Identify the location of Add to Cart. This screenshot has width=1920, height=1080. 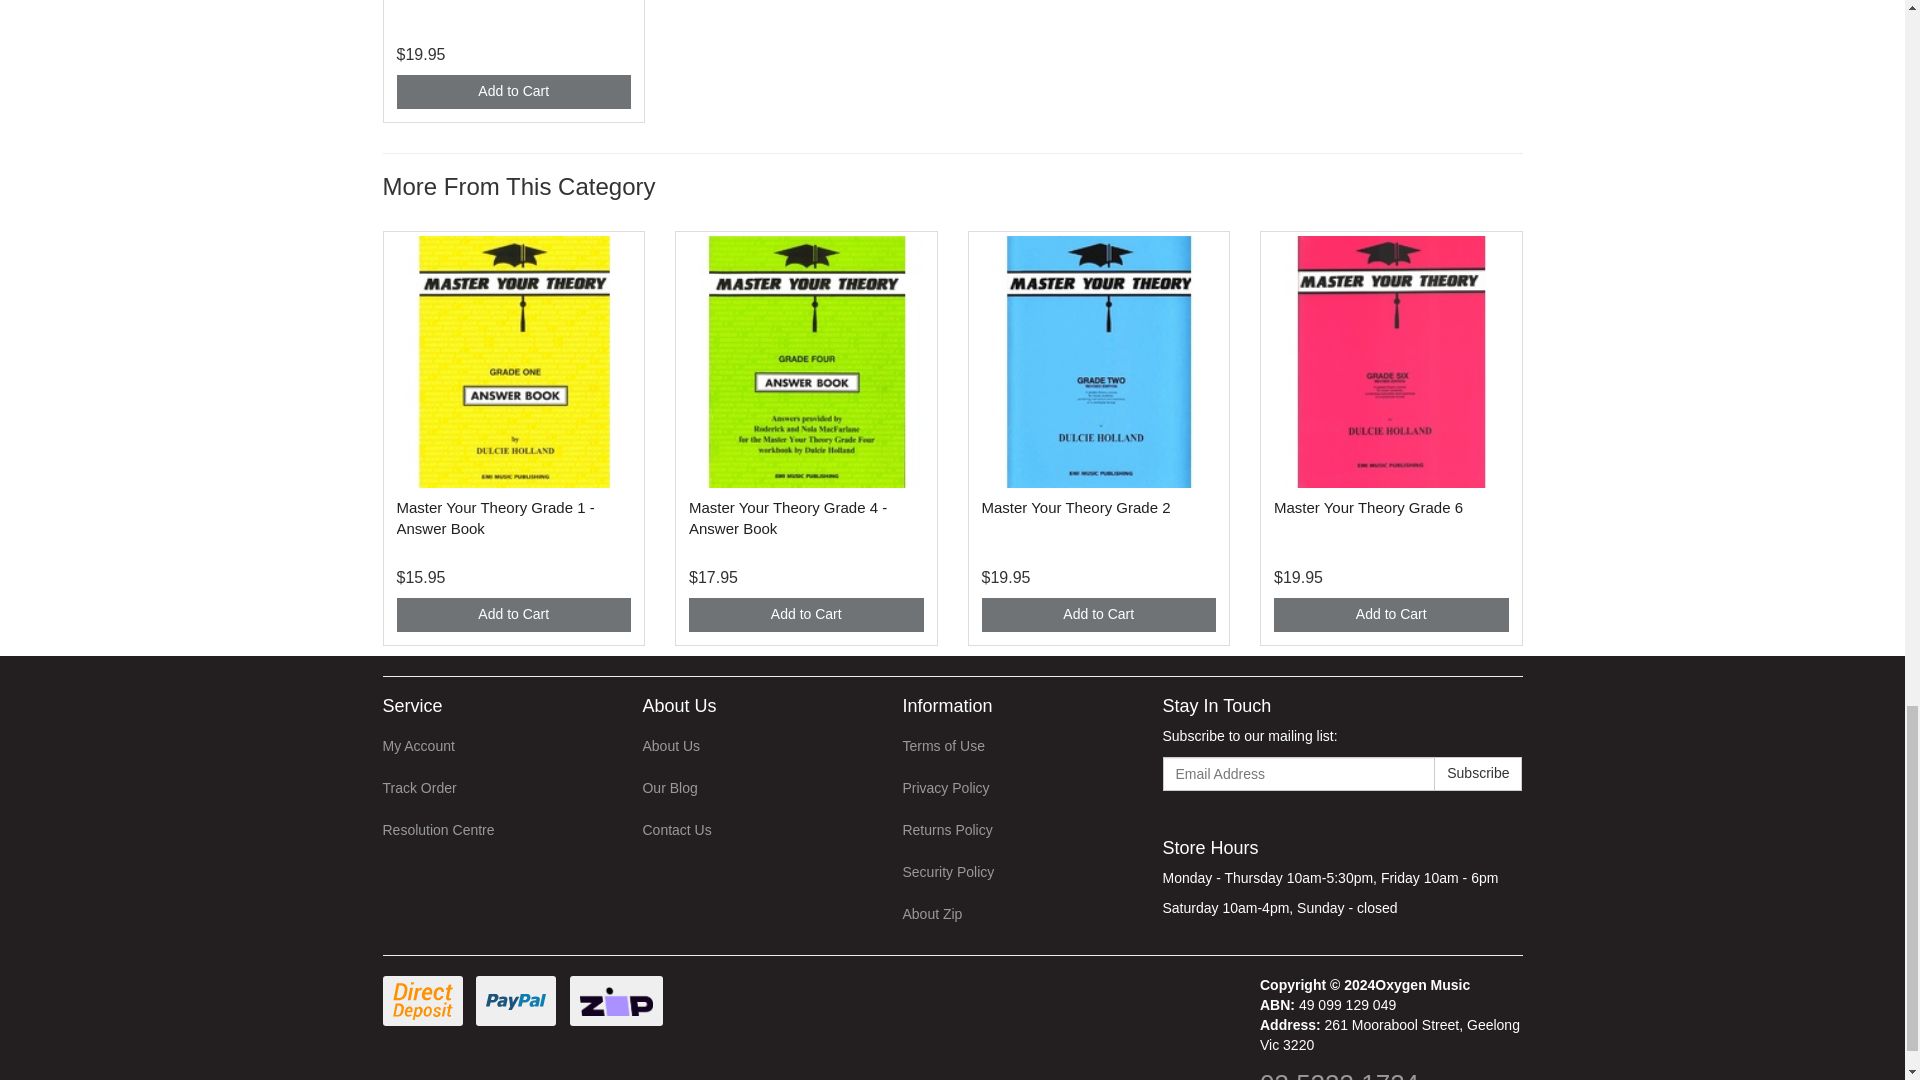
(513, 92).